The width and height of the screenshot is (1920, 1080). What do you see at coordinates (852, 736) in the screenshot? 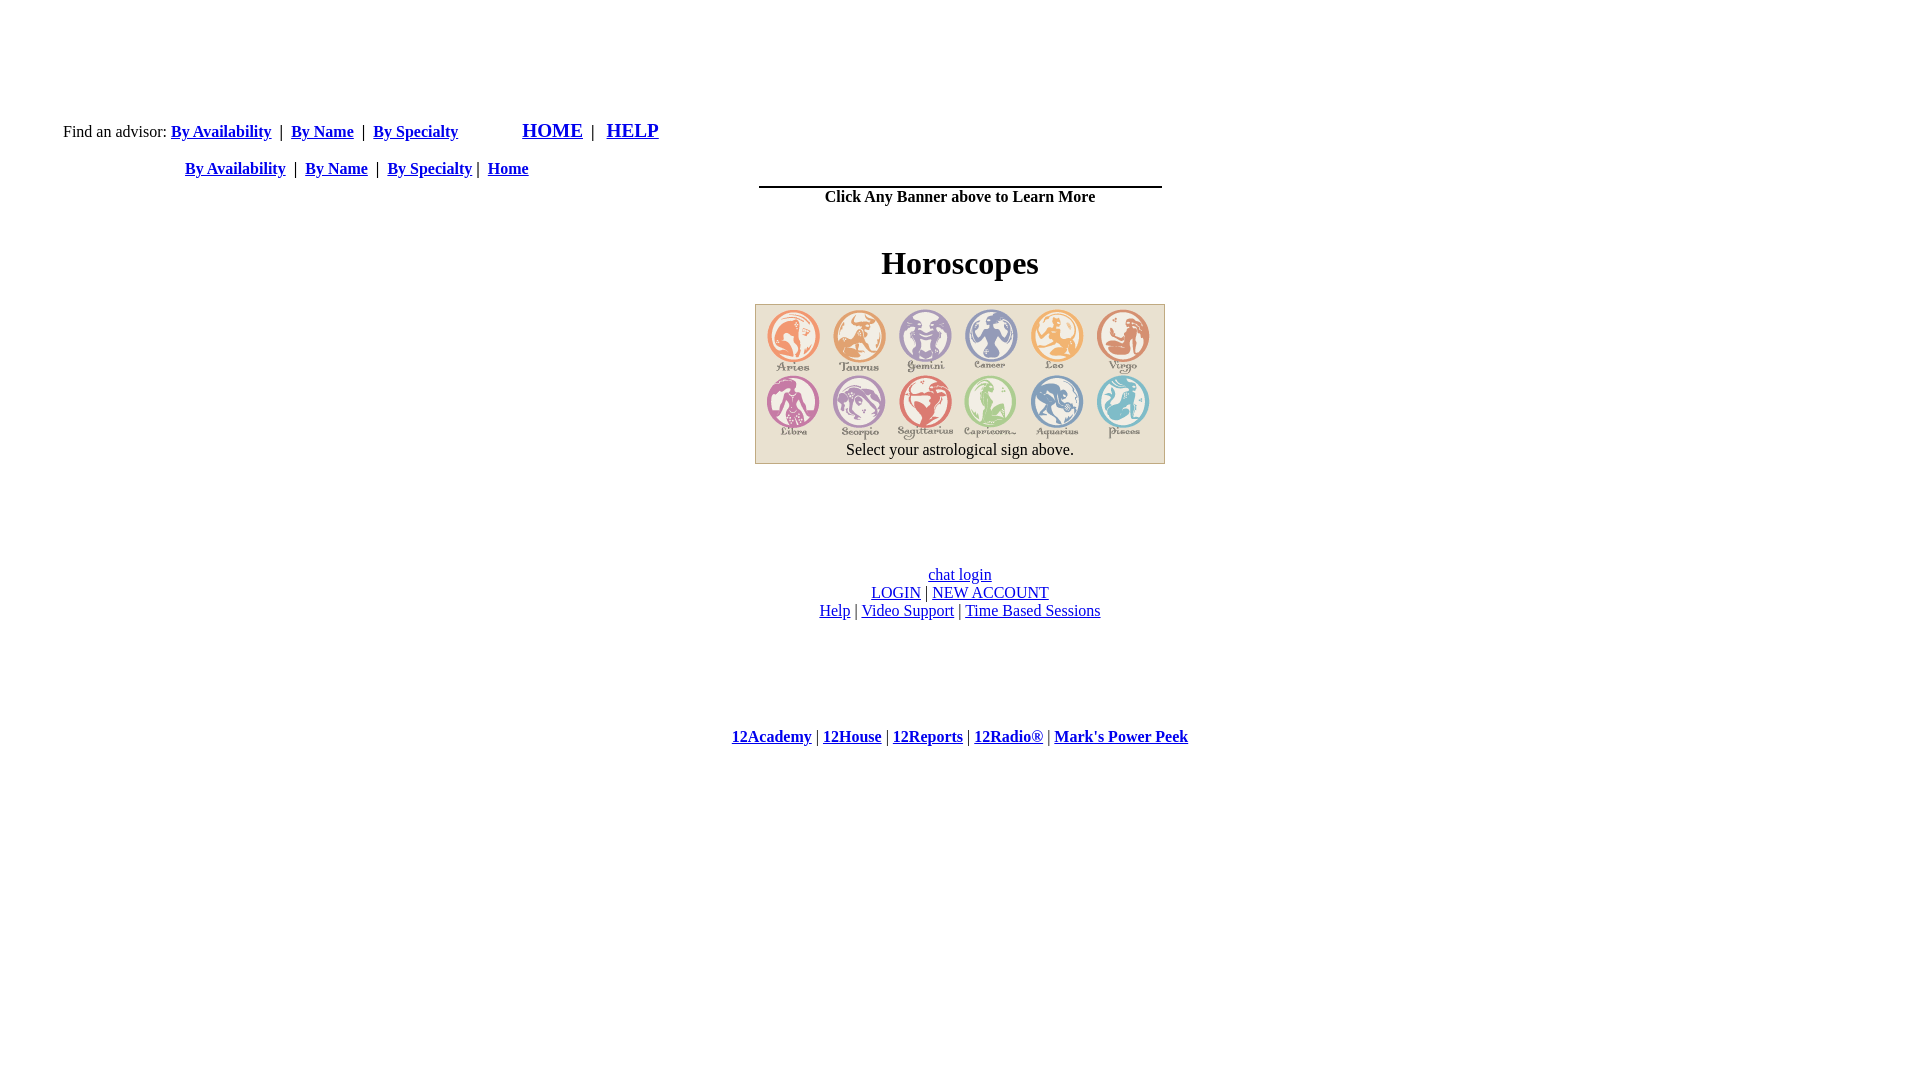
I see `12House` at bounding box center [852, 736].